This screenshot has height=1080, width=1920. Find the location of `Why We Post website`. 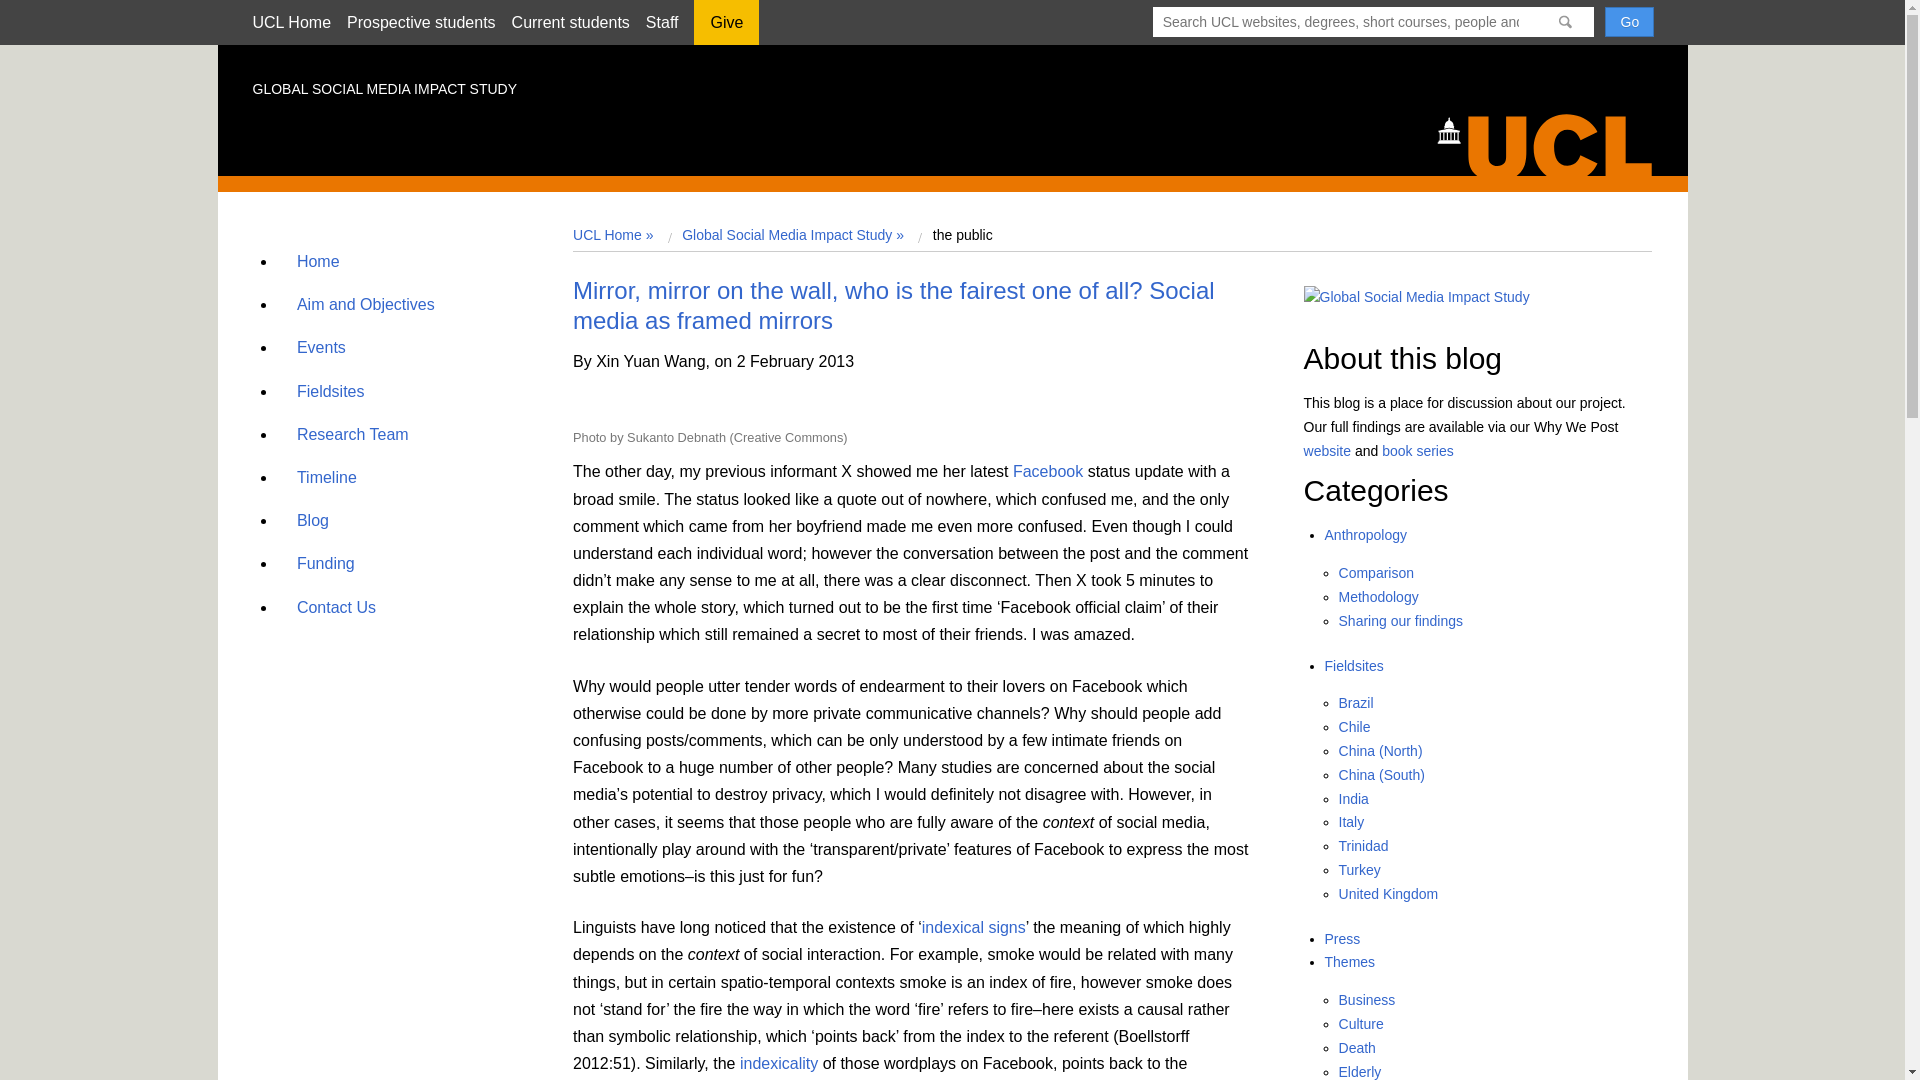

Why We Post website is located at coordinates (1327, 450).